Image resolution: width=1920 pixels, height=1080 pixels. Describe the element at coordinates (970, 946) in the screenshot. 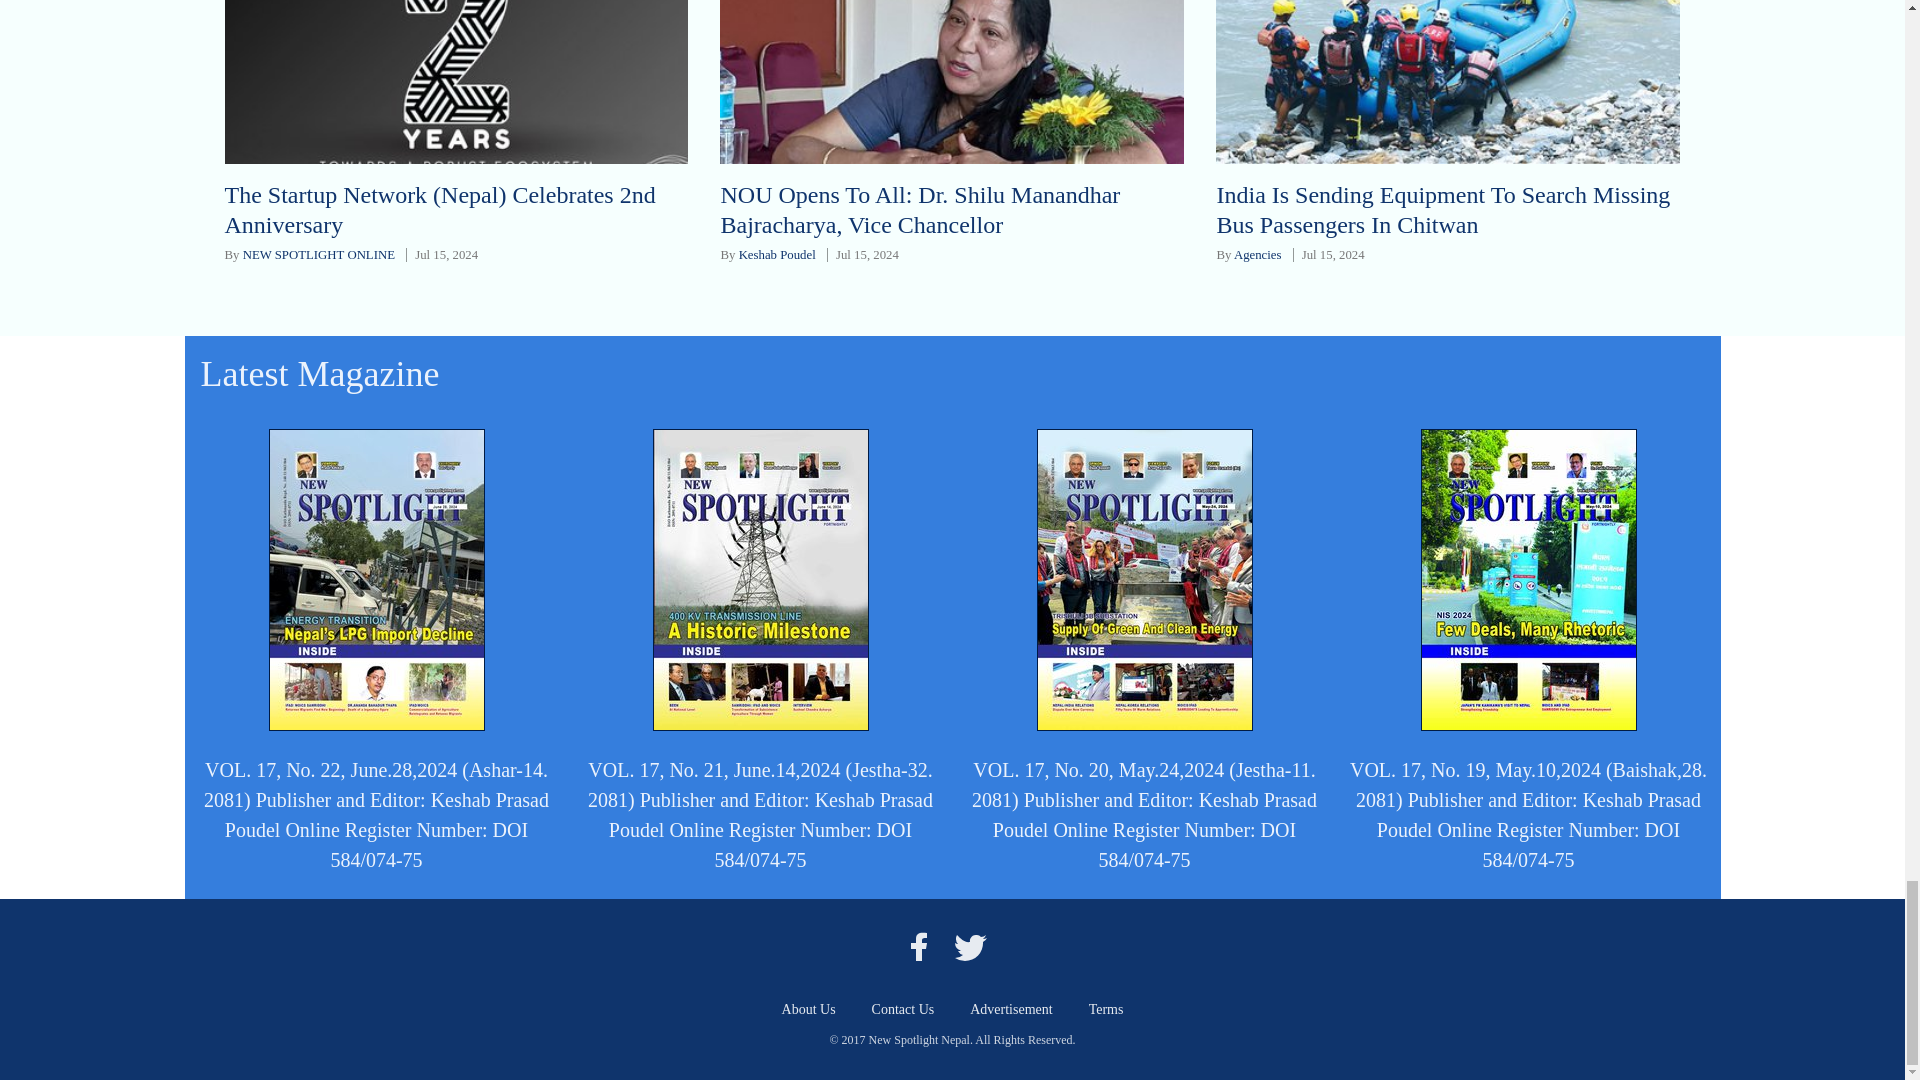

I see `Spotlight Nepal Twitter` at that location.